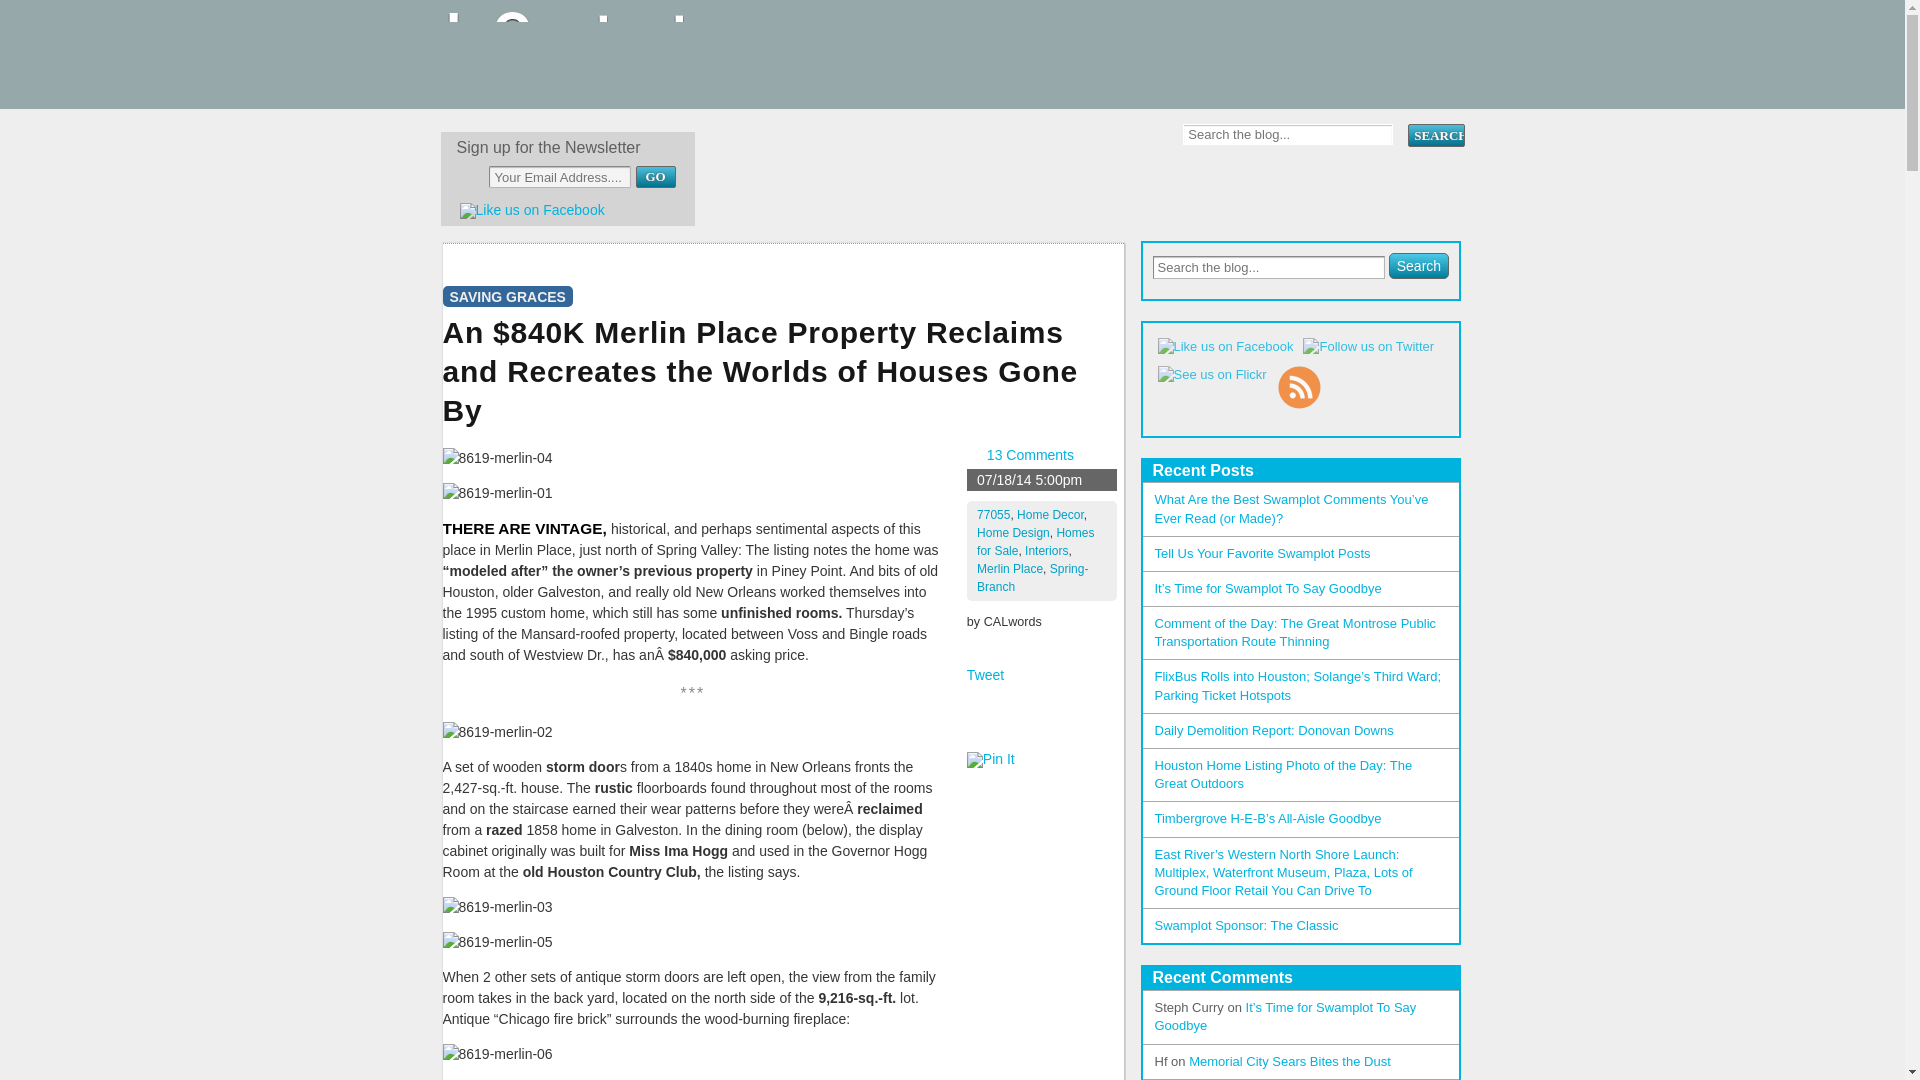 The height and width of the screenshot is (1080, 1920). What do you see at coordinates (1036, 542) in the screenshot?
I see `Homes for Sale` at bounding box center [1036, 542].